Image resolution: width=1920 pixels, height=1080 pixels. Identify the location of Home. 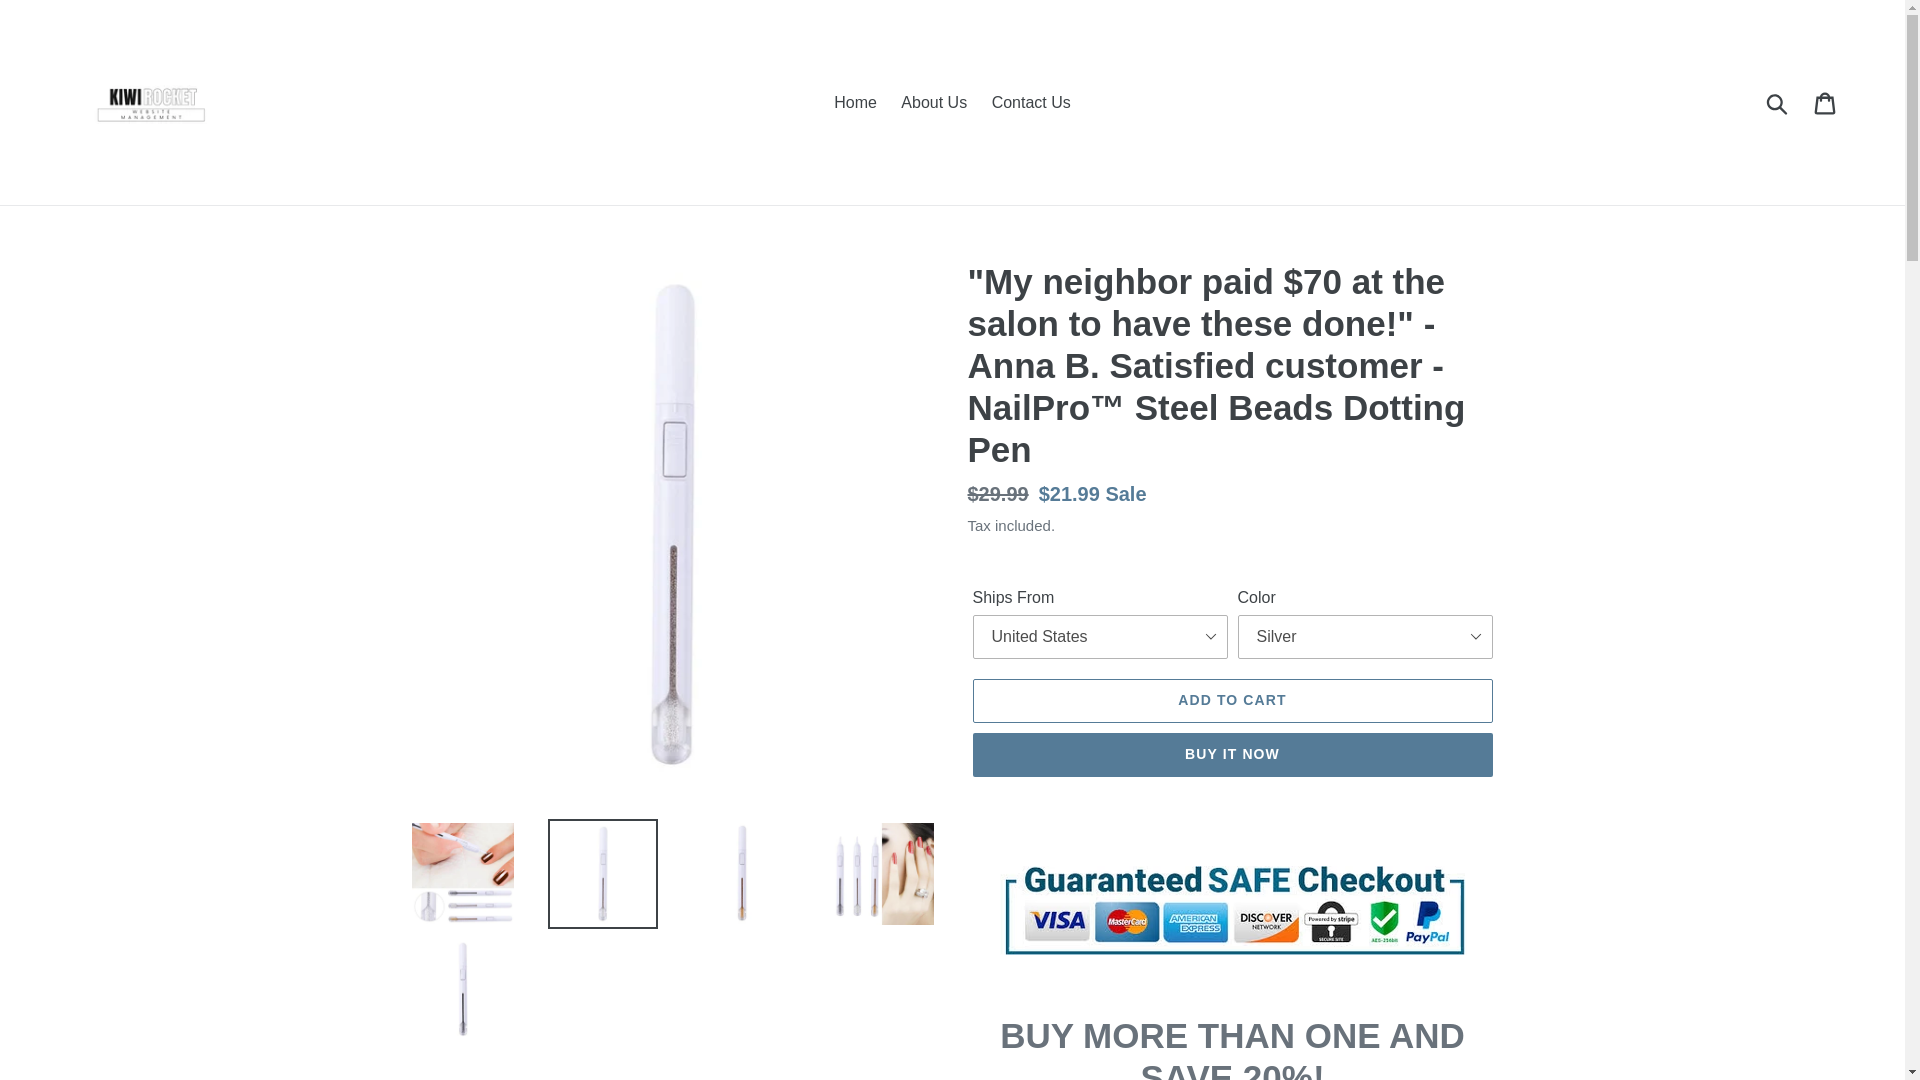
(855, 102).